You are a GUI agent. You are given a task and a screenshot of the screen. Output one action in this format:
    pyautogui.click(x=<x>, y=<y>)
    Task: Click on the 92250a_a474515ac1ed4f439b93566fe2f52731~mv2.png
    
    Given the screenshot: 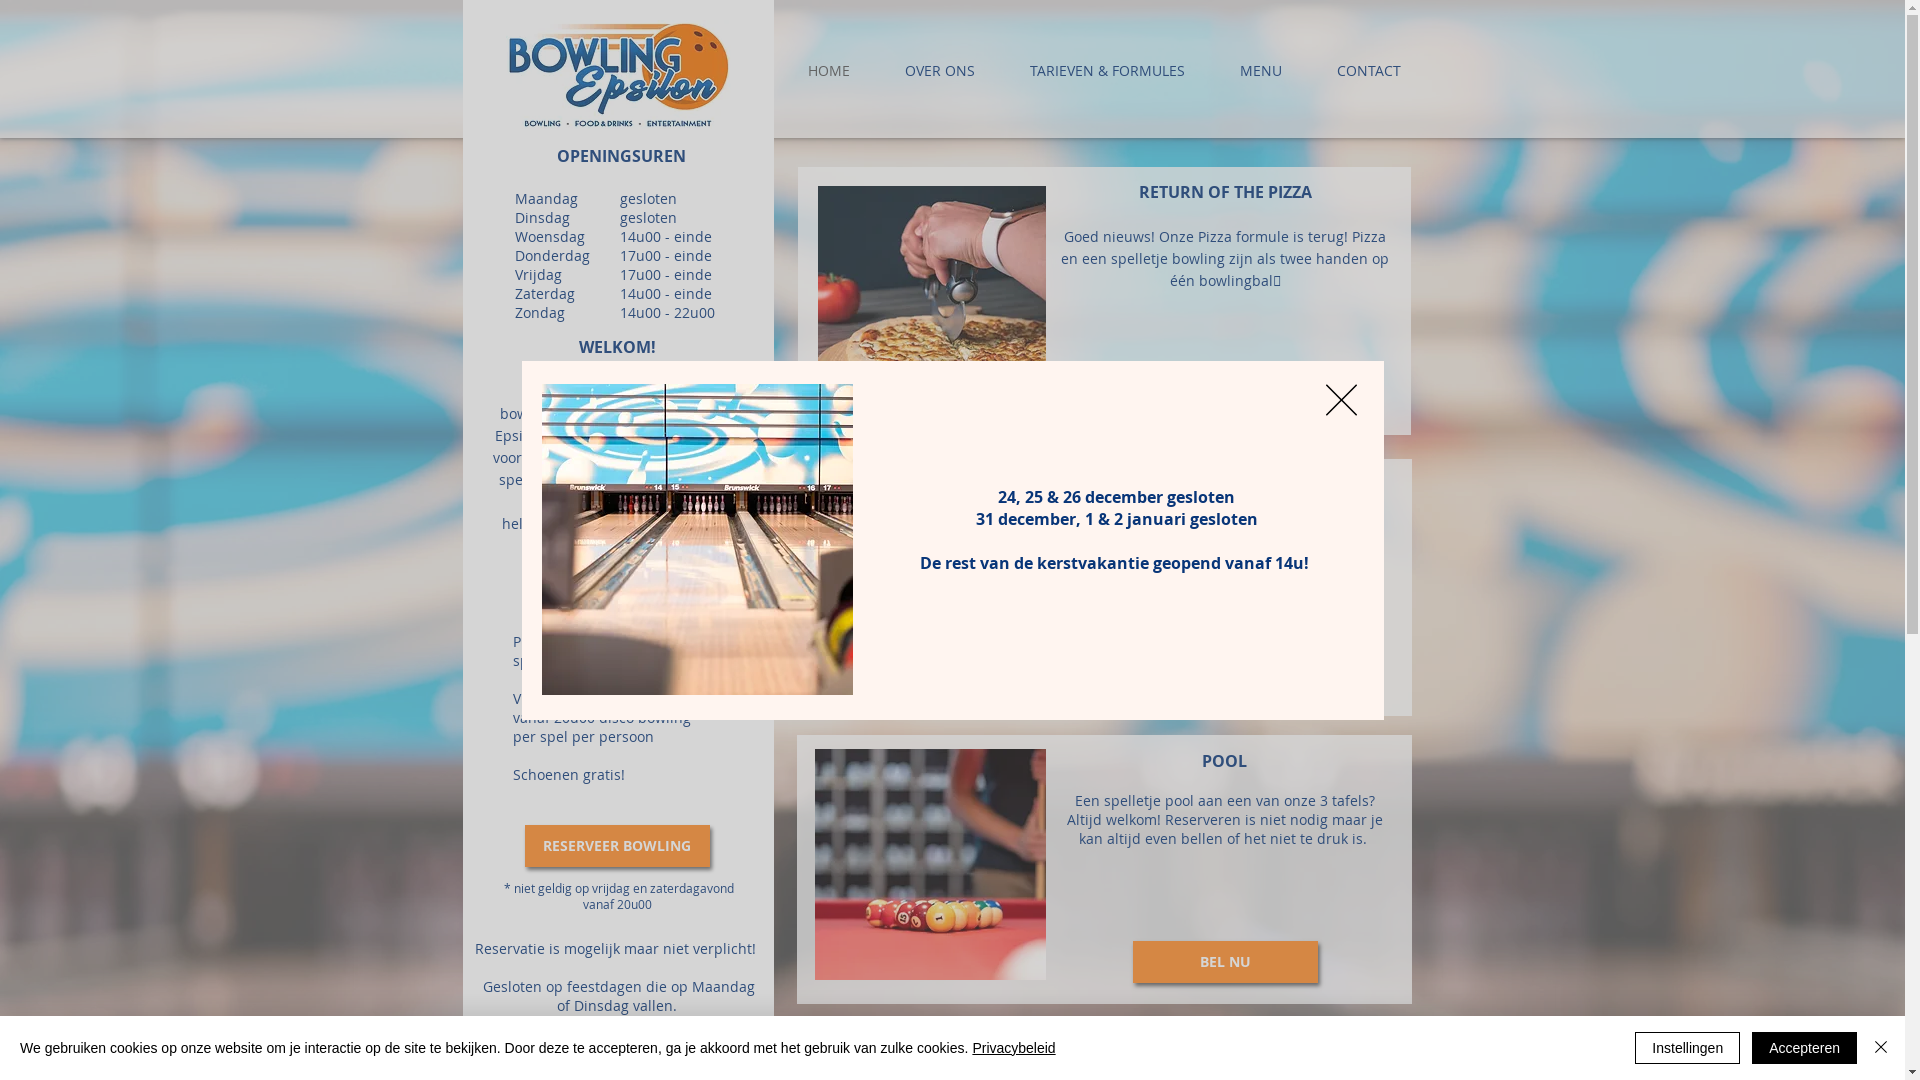 What is the action you would take?
    pyautogui.click(x=932, y=300)
    